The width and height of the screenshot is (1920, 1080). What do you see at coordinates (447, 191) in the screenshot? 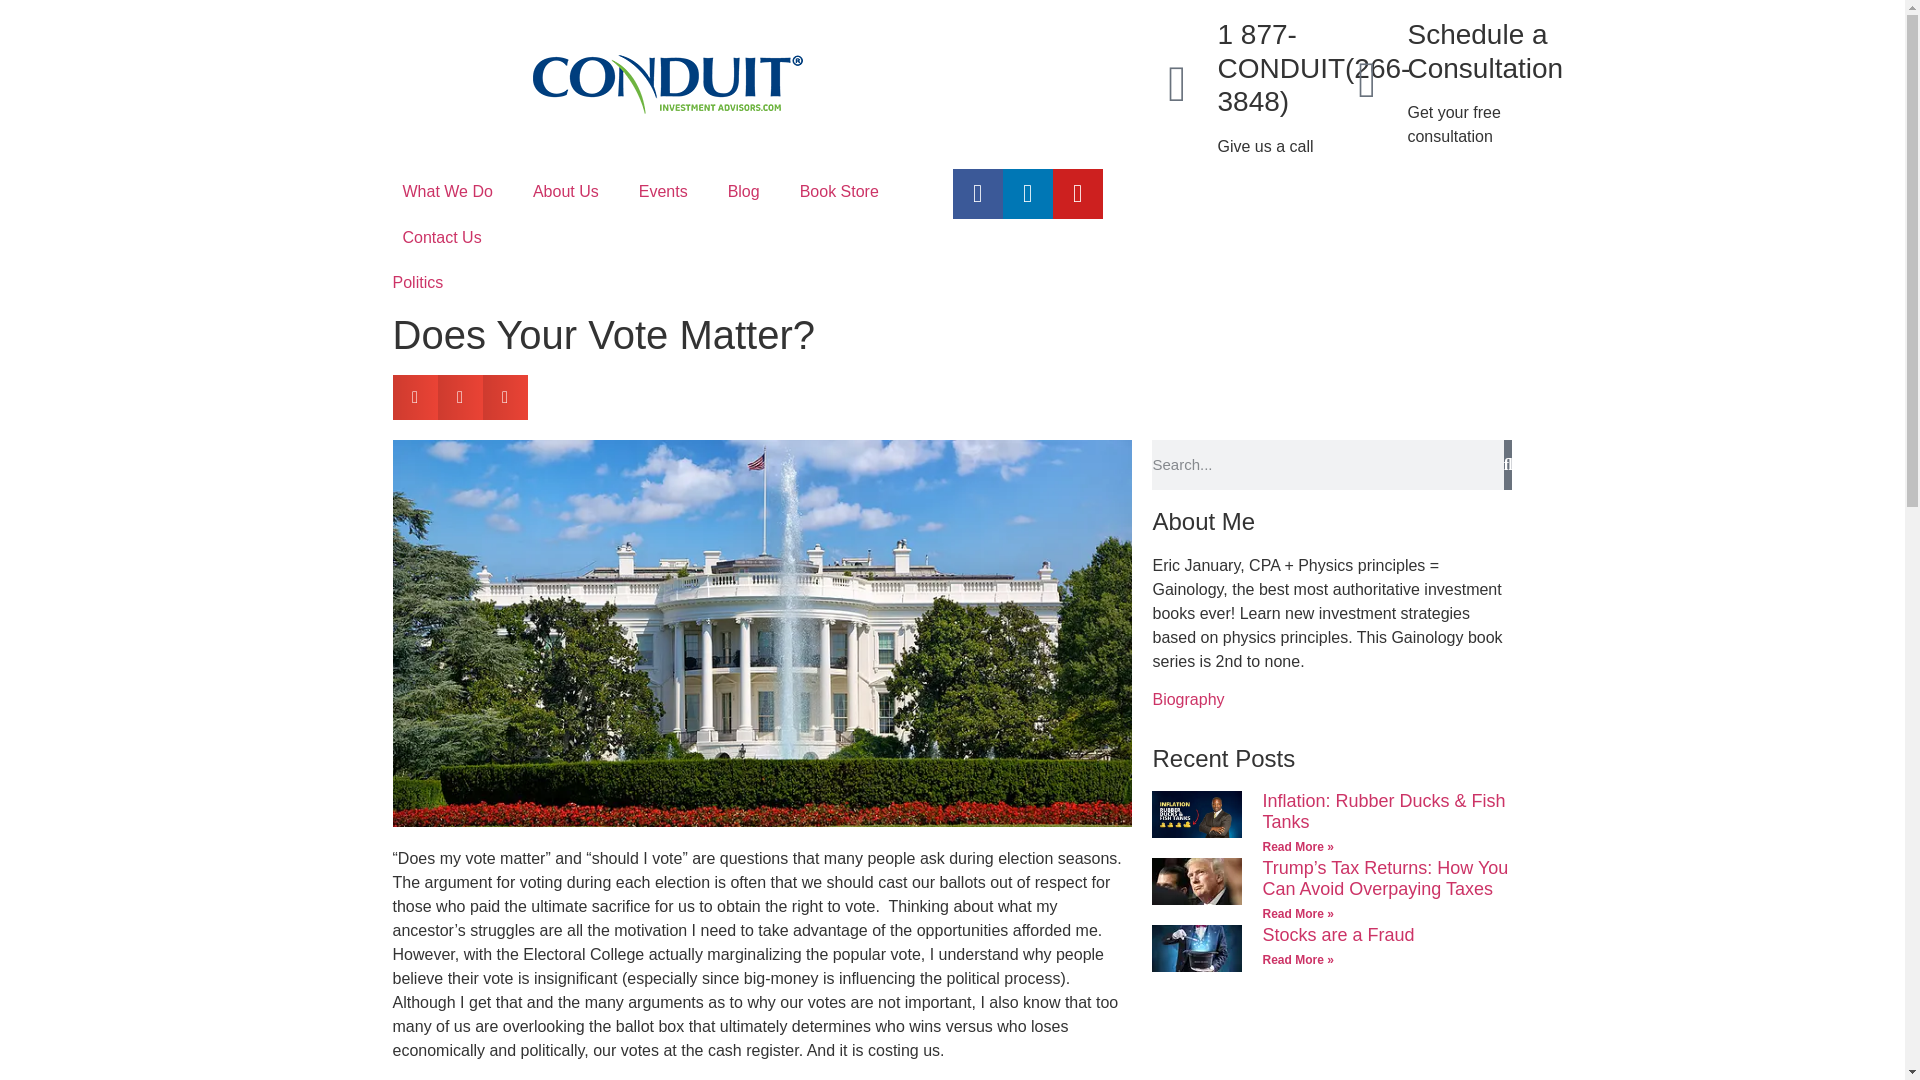
I see `What We Do` at bounding box center [447, 191].